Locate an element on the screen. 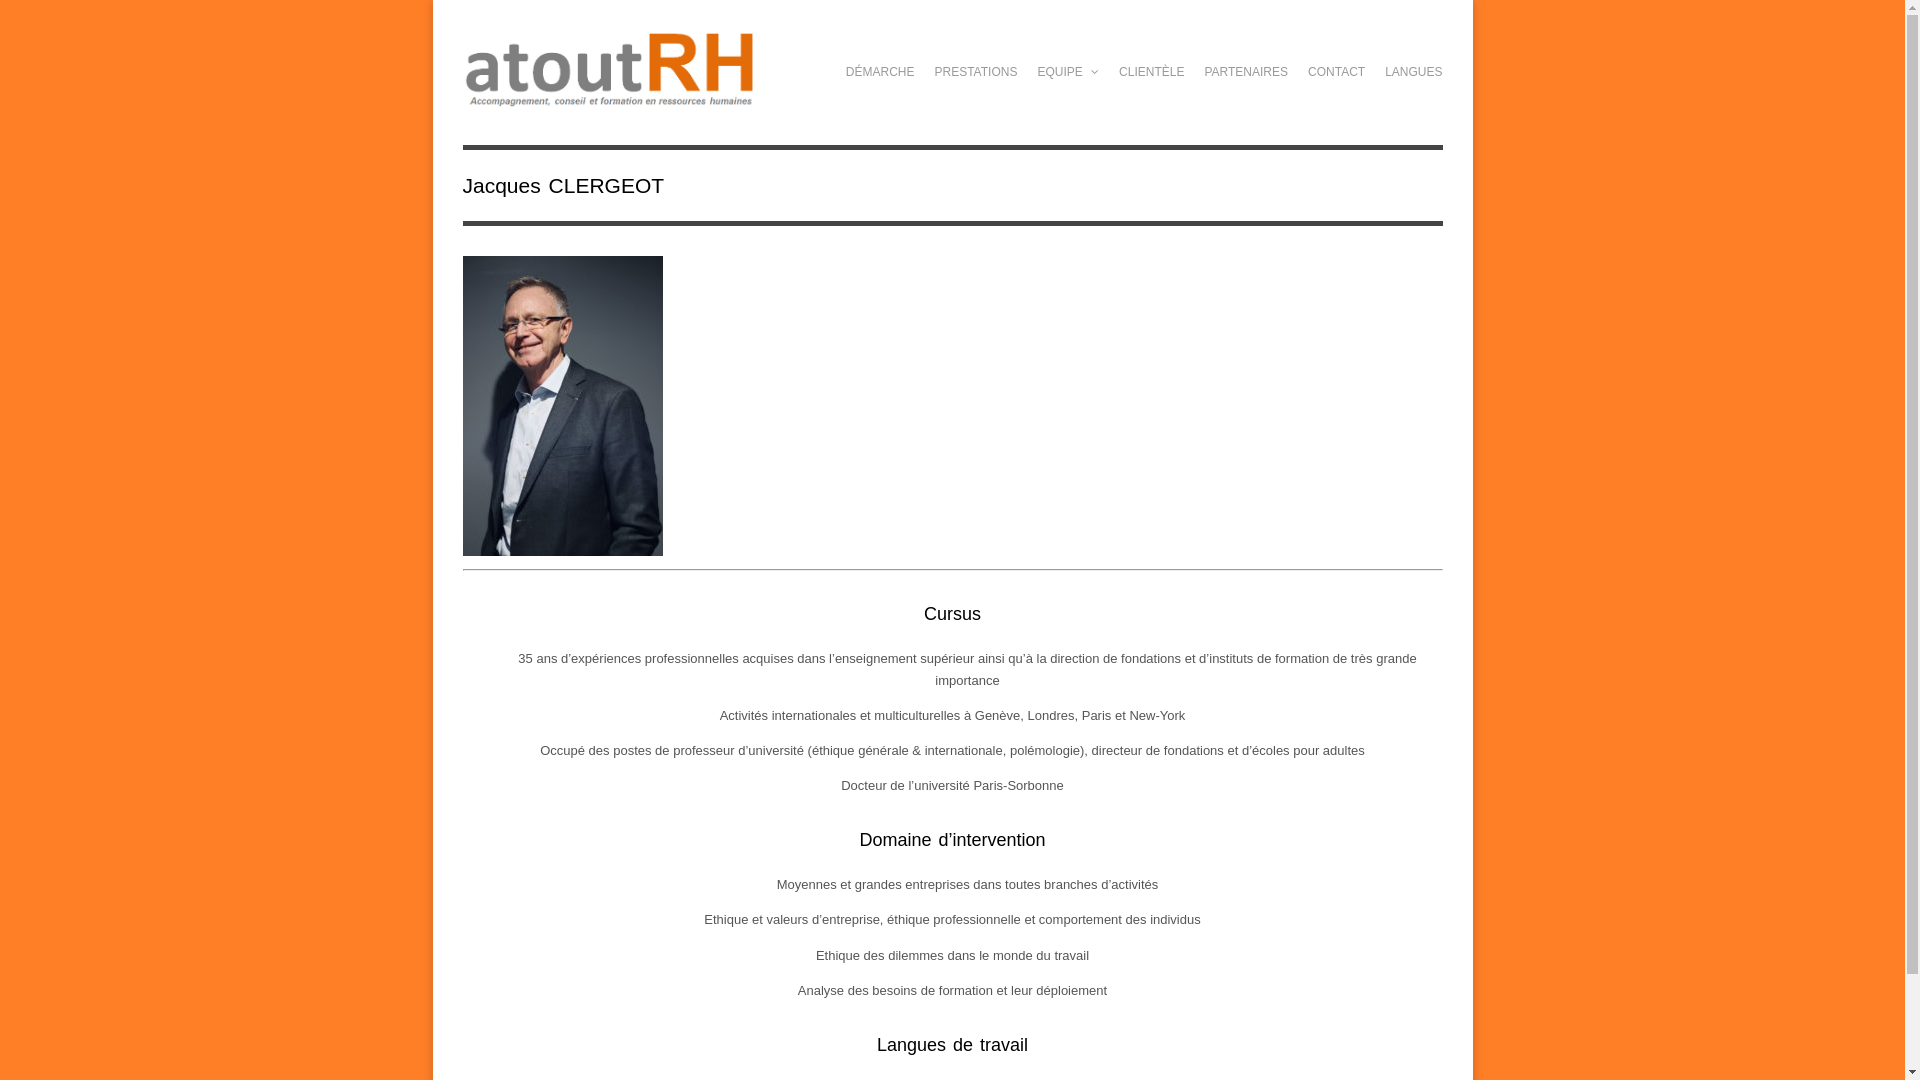 This screenshot has height=1080, width=1920. LANGUES is located at coordinates (1414, 72).